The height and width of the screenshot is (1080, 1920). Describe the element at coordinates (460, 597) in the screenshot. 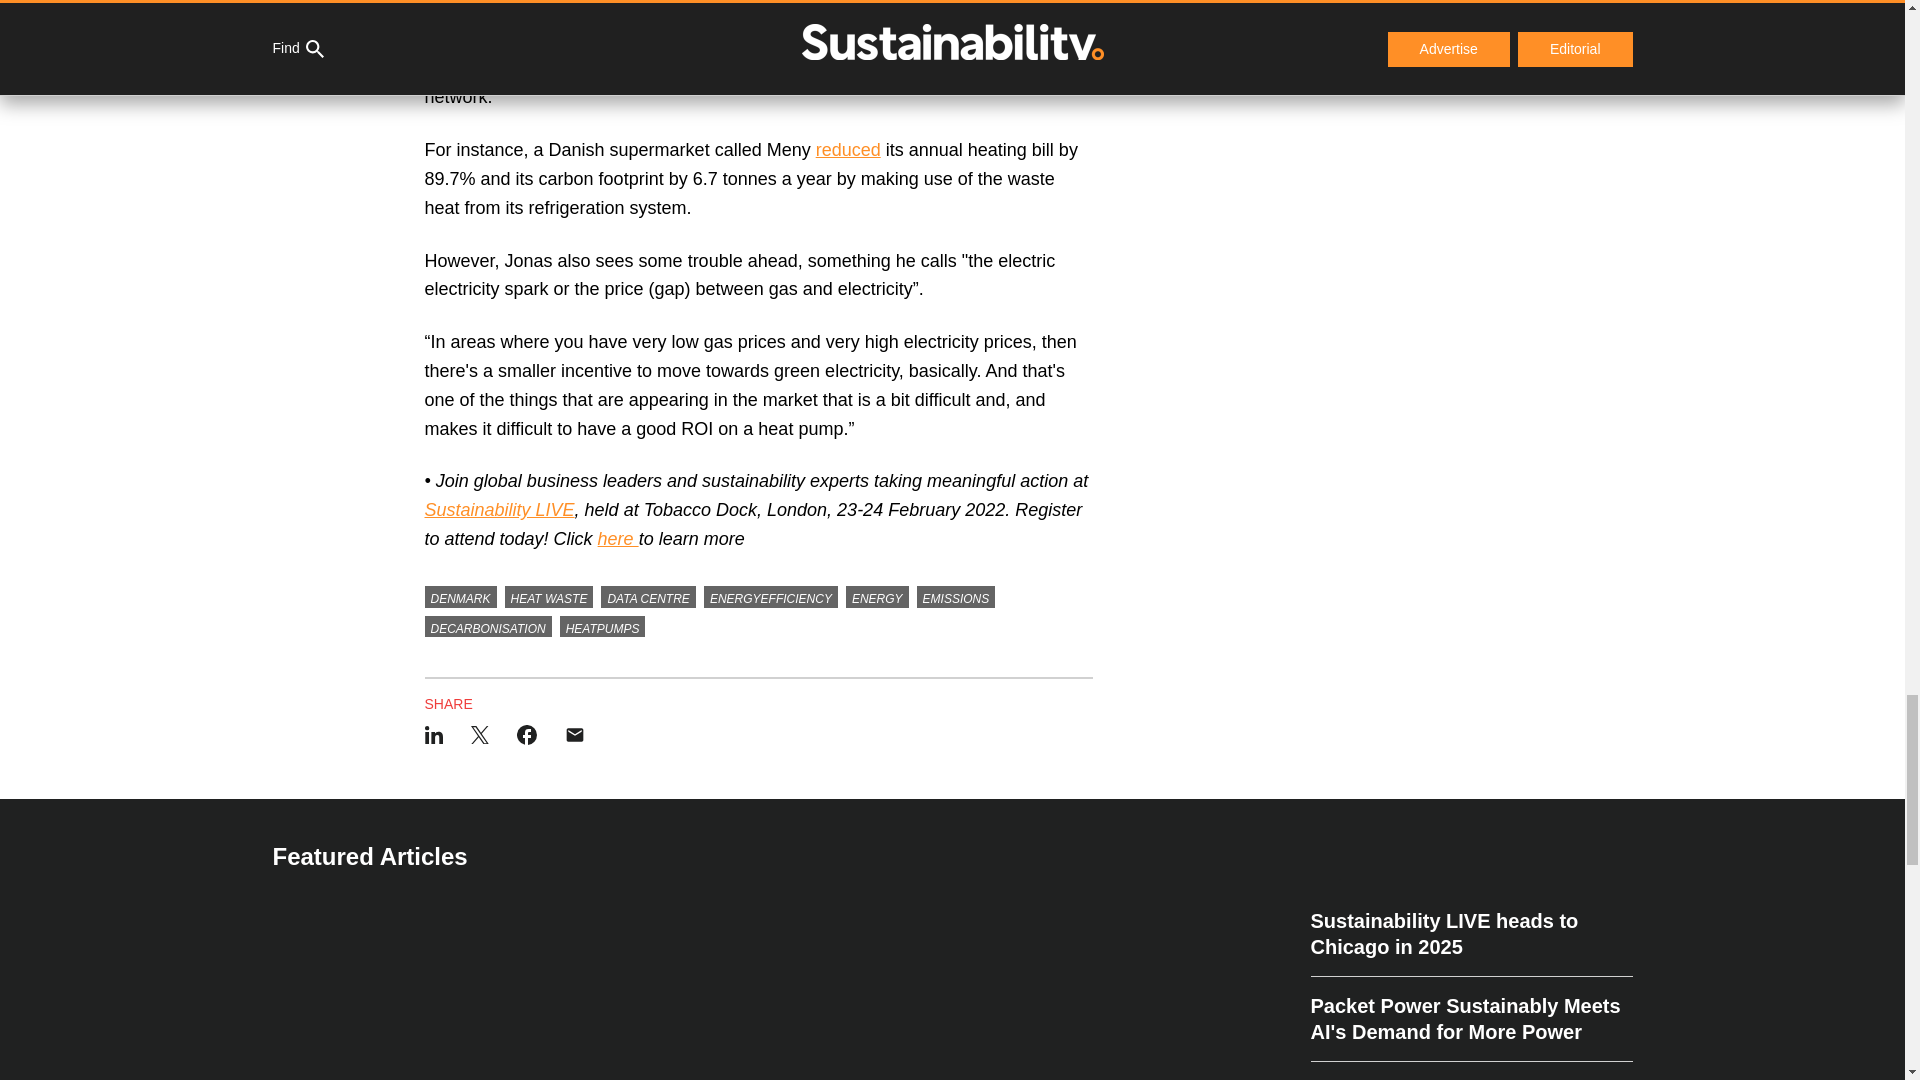

I see `DENMARK` at that location.